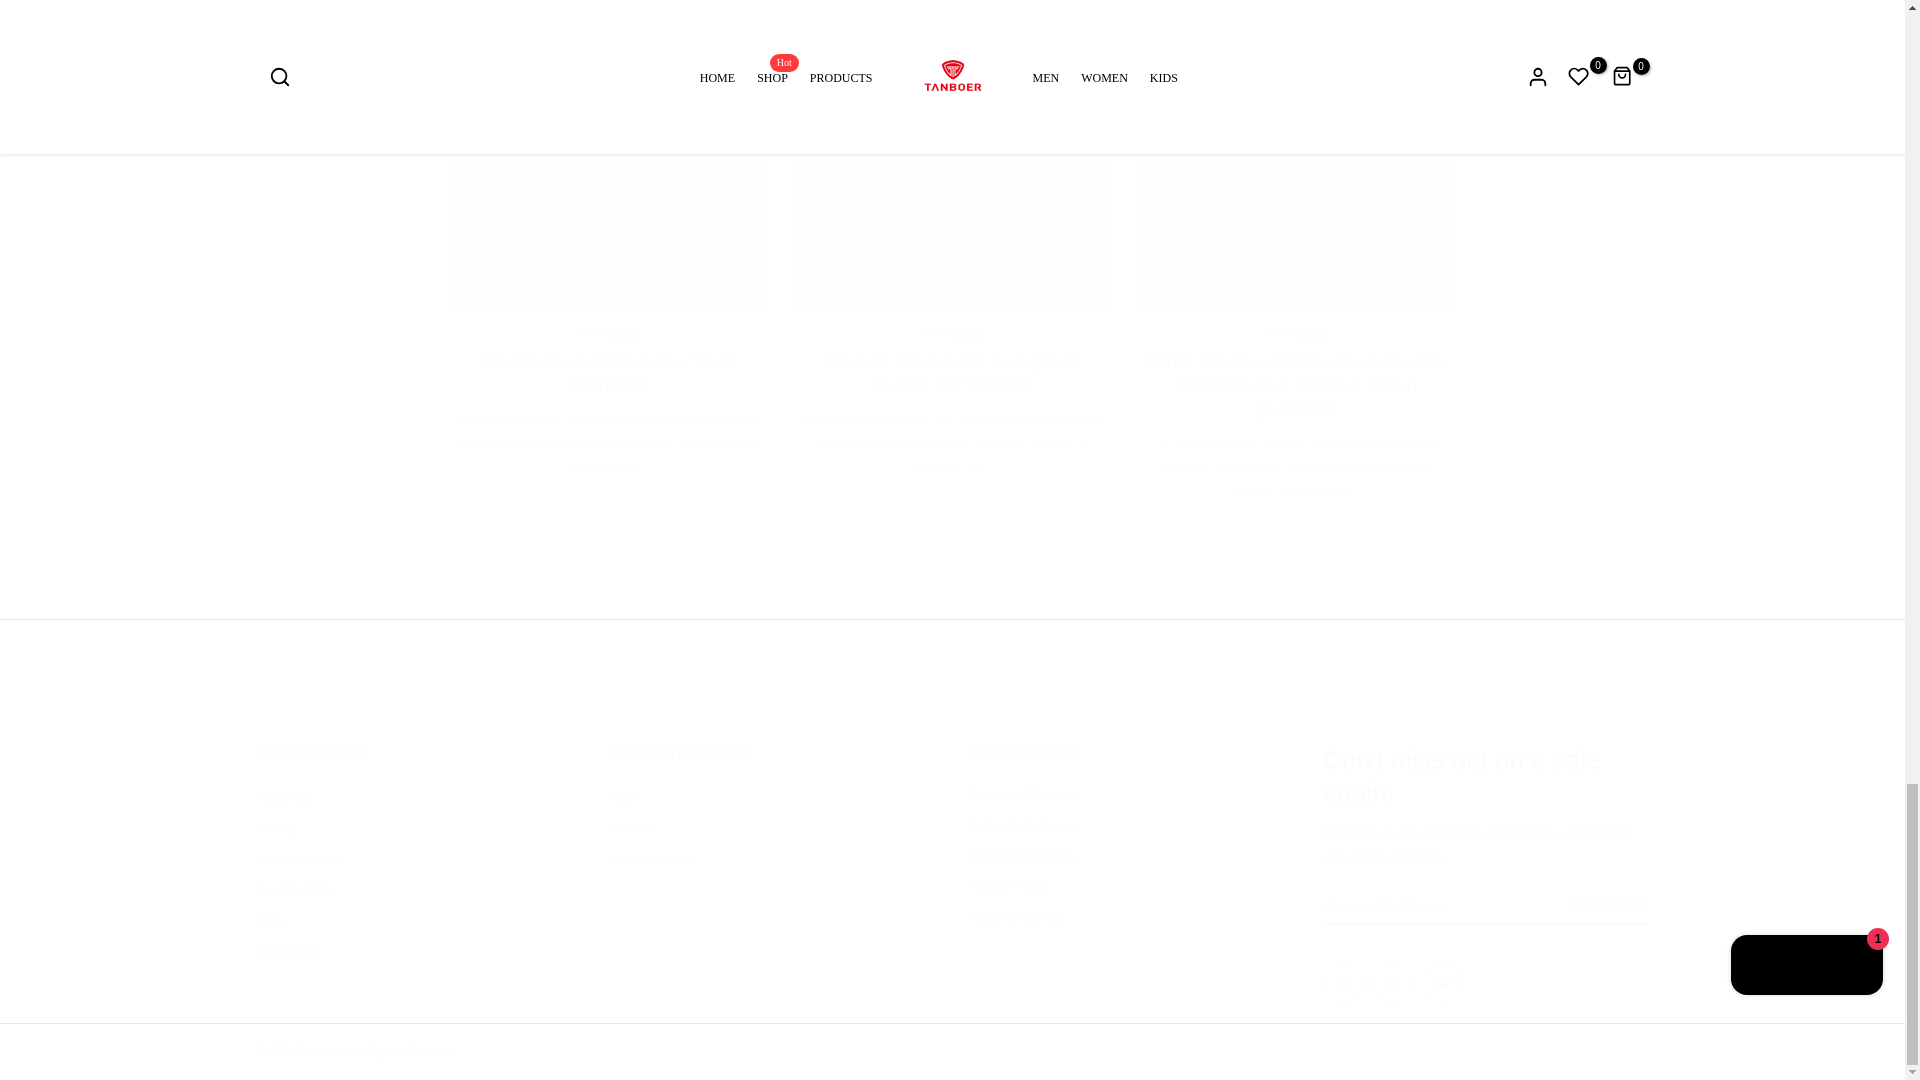 This screenshot has height=1080, width=1920. What do you see at coordinates (952, 334) in the screenshot?
I see `ARTICLES` at bounding box center [952, 334].